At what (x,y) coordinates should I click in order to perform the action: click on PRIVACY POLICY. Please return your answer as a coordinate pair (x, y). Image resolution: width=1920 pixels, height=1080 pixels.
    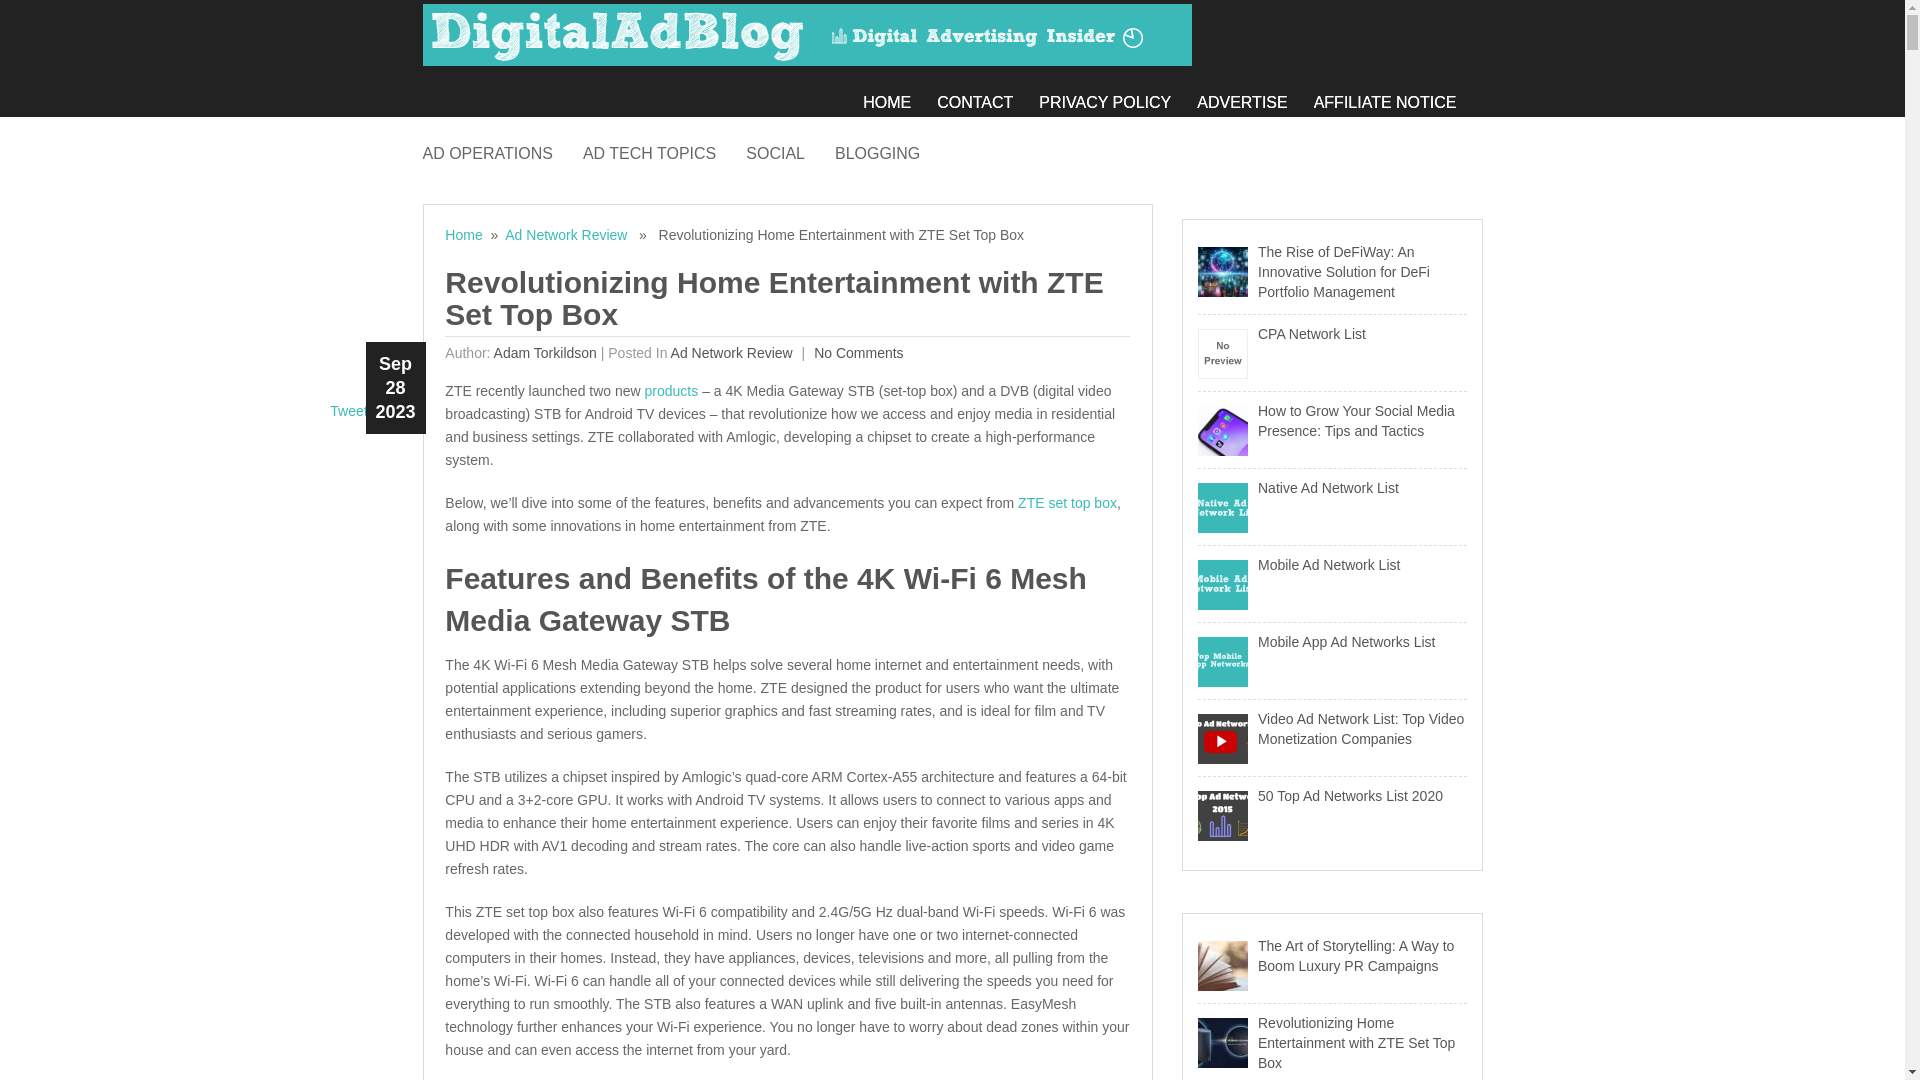
    Looking at the image, I should click on (1117, 96).